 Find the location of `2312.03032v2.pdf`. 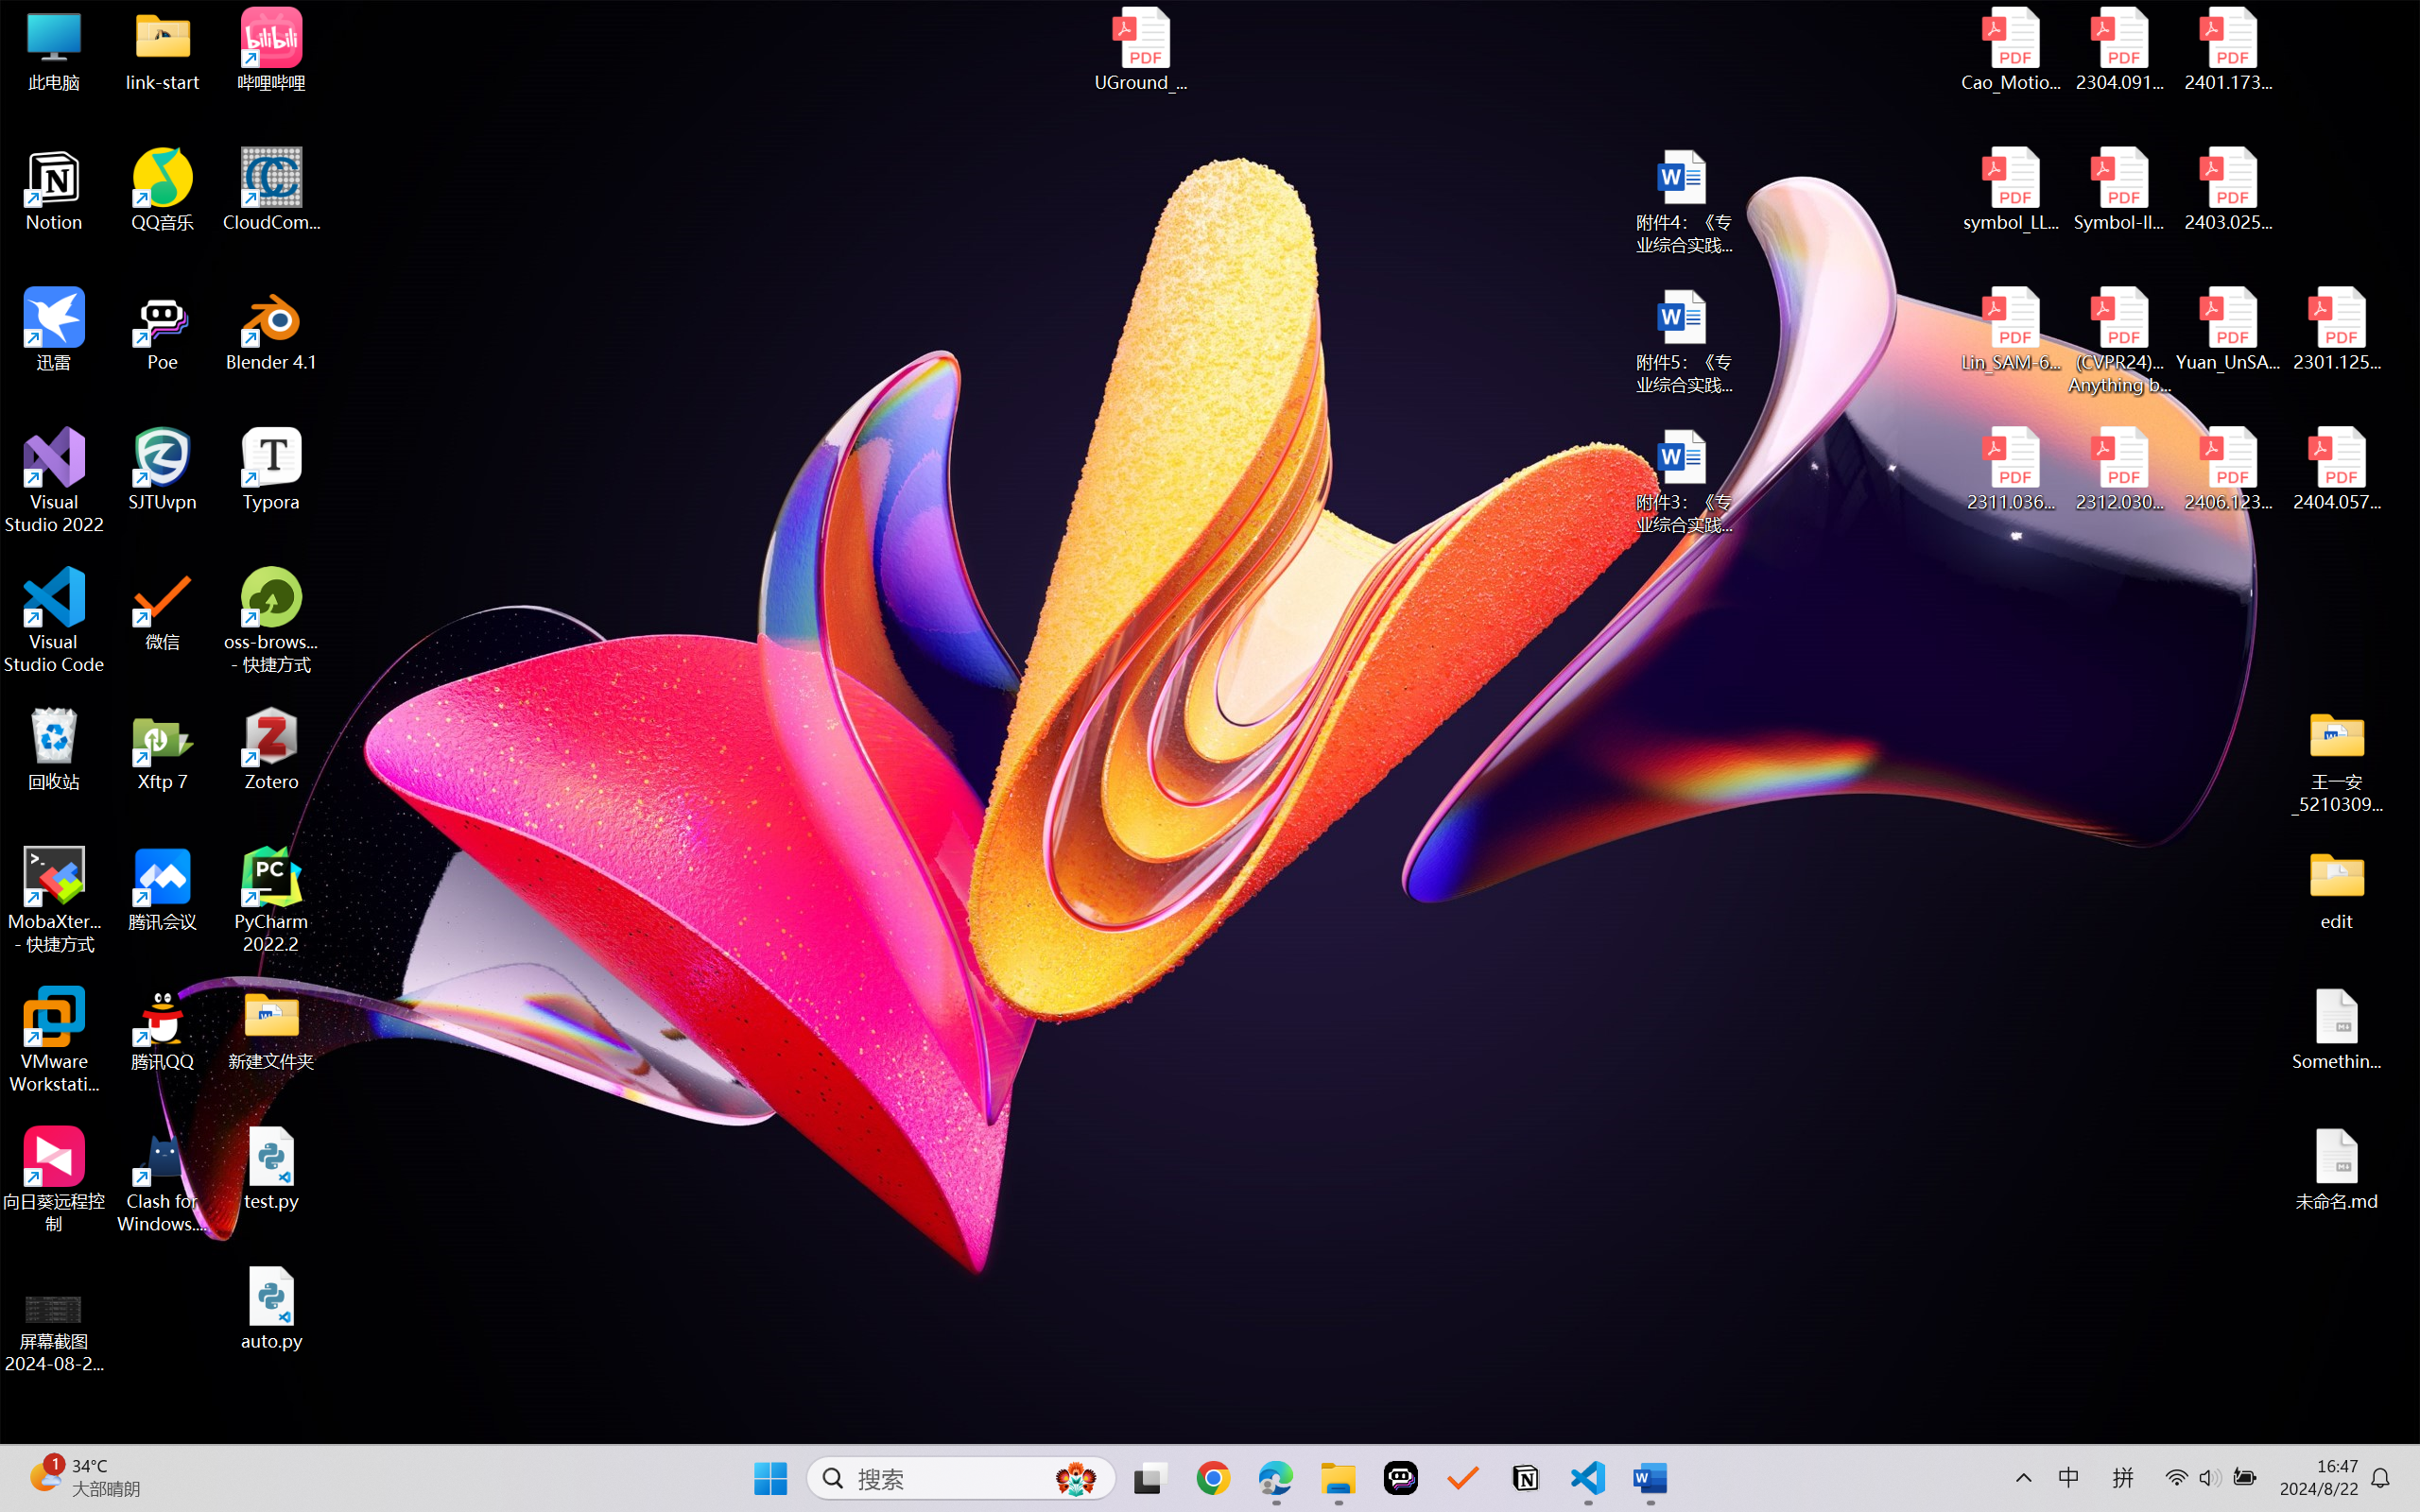

2312.03032v2.pdf is located at coordinates (2119, 470).